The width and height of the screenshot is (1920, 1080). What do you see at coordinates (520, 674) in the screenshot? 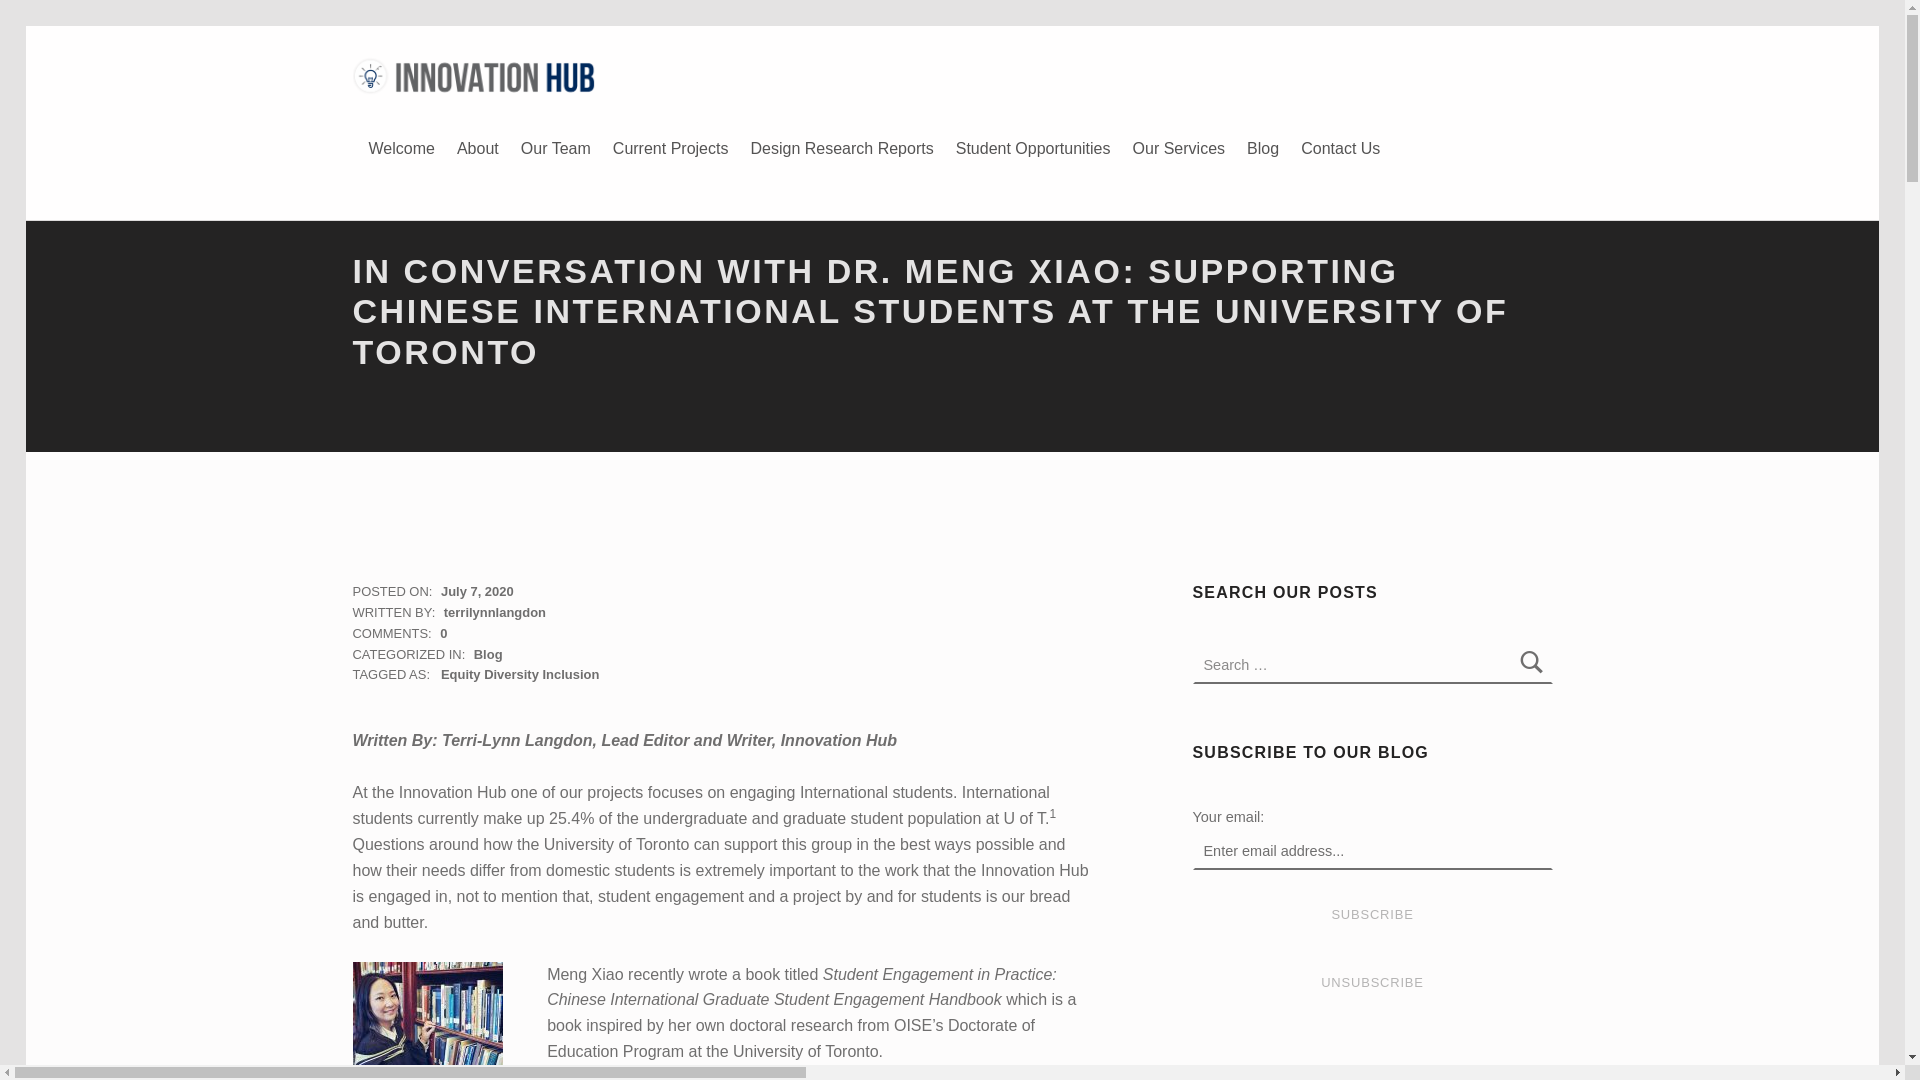
I see `Equity Diversity Inclusion` at bounding box center [520, 674].